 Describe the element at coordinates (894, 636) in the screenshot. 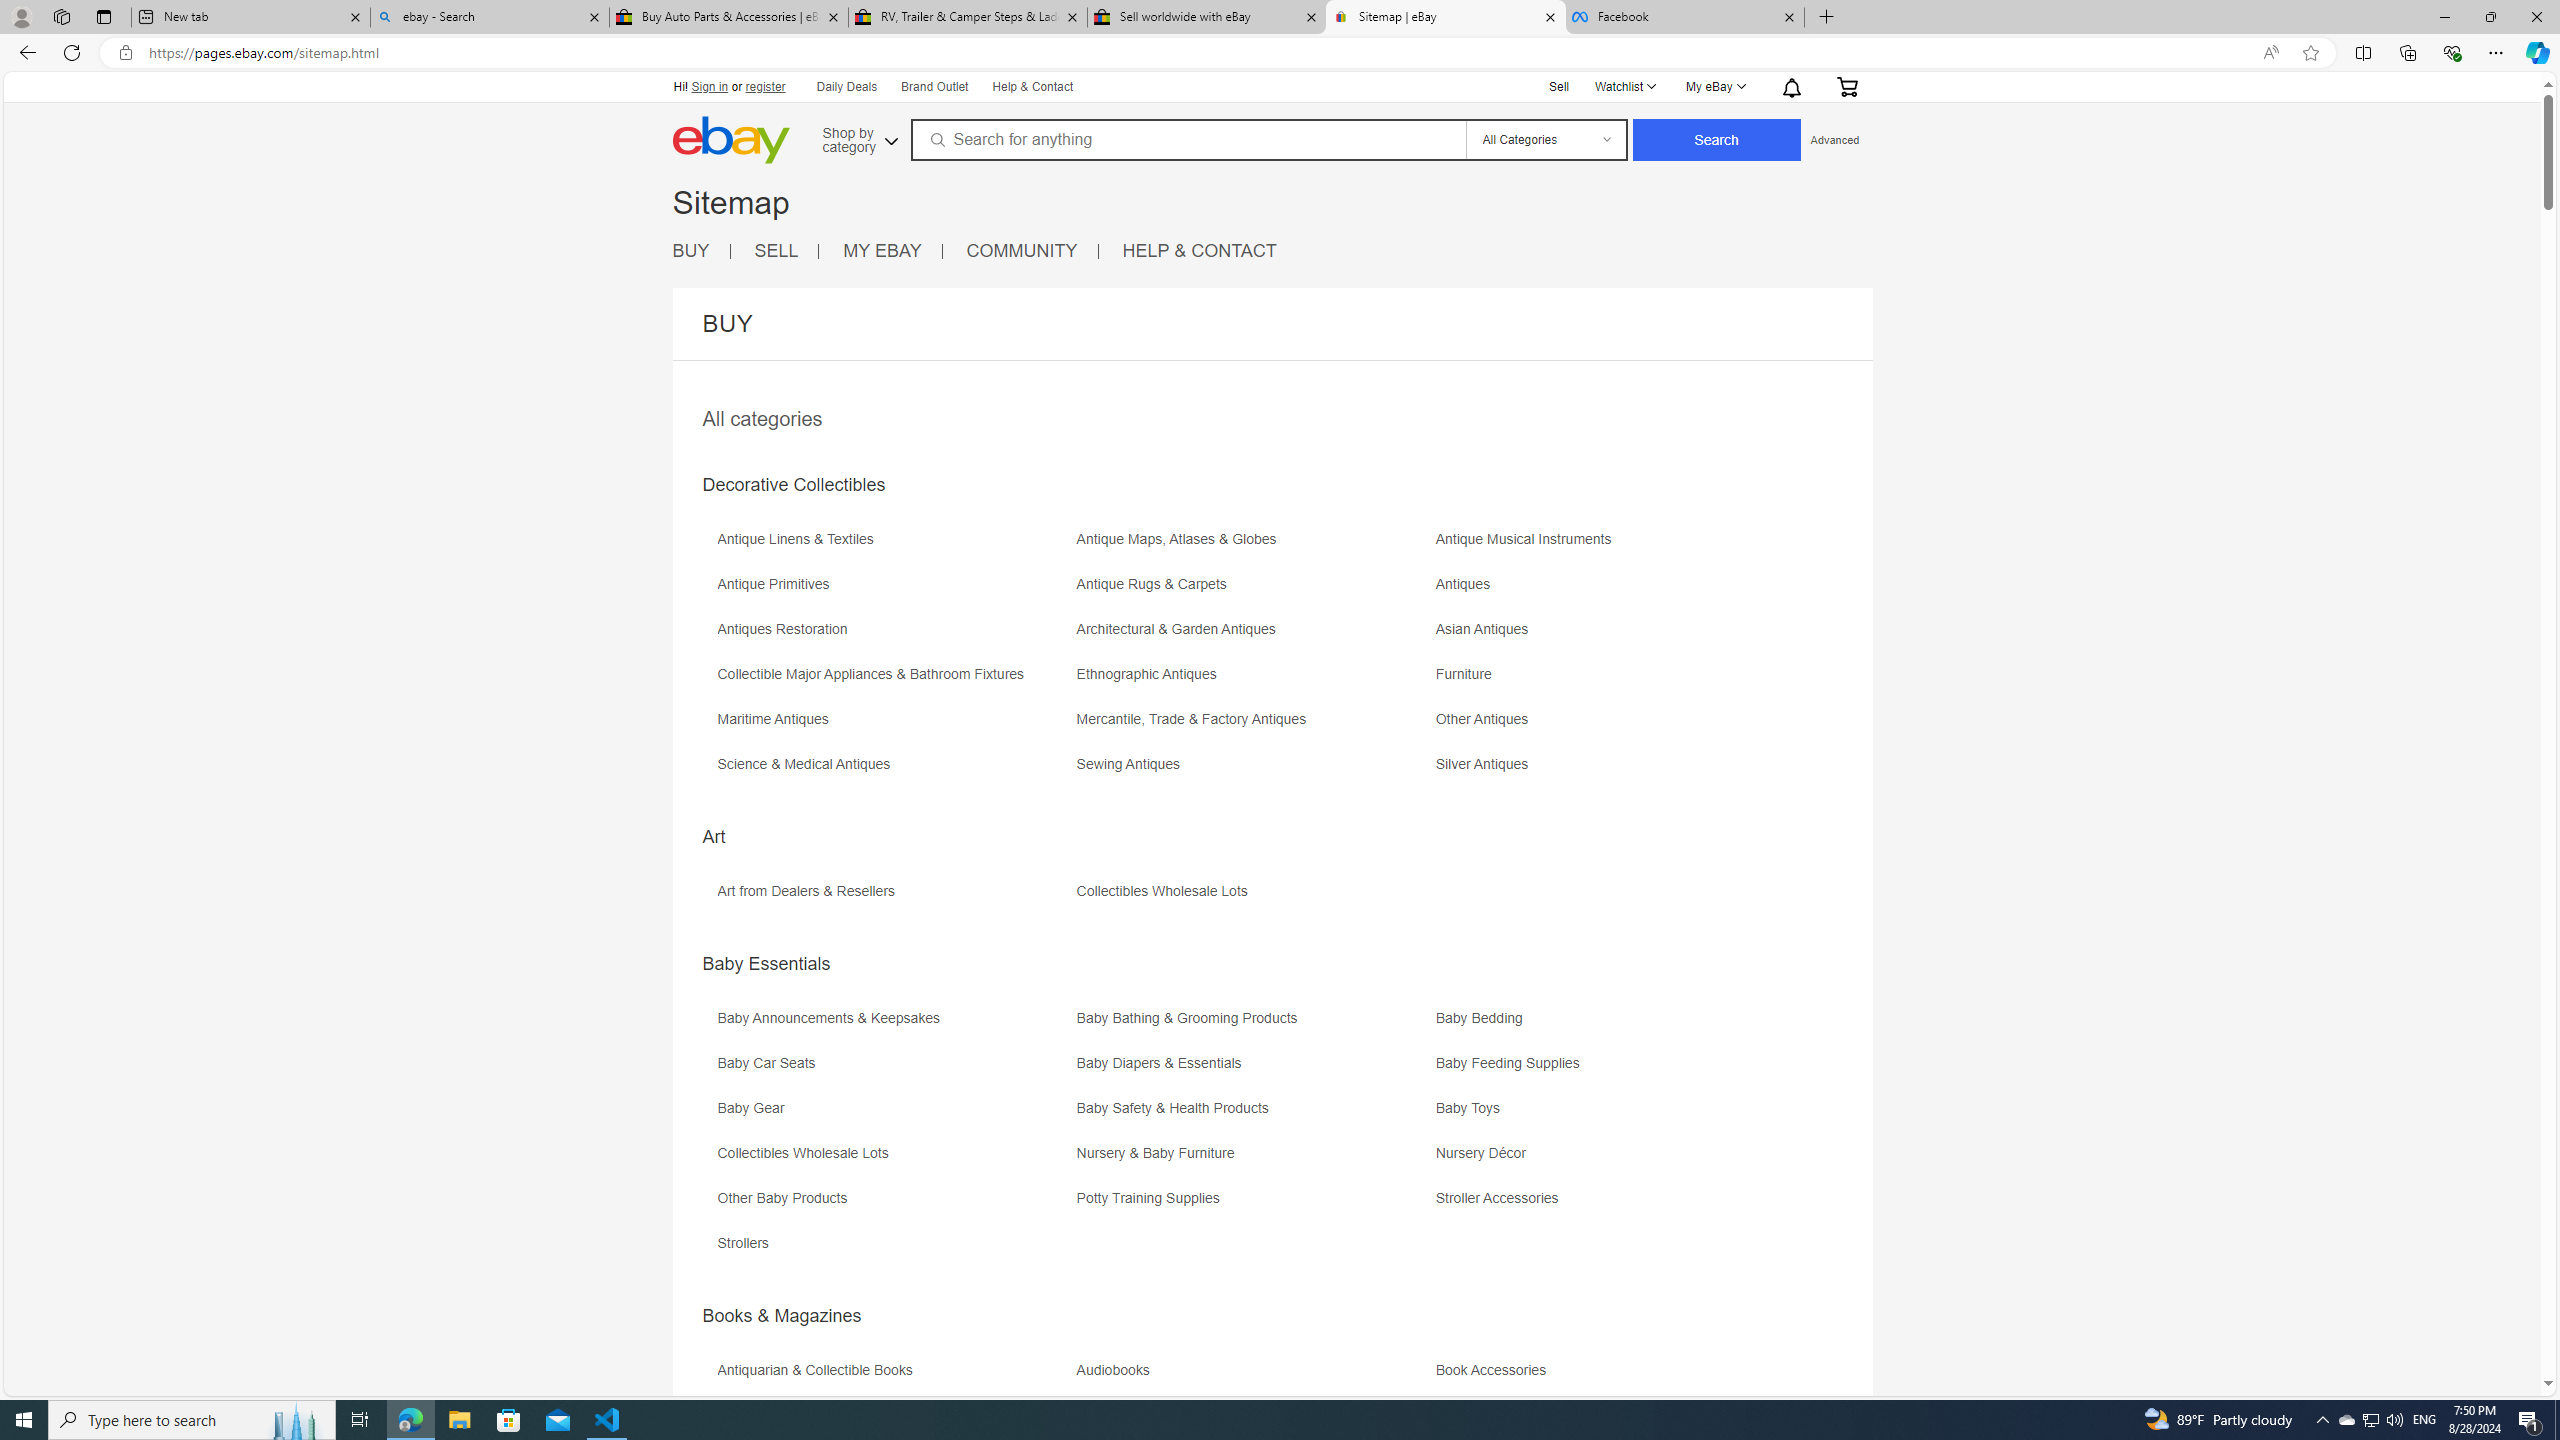

I see `Antiques Restoration` at that location.